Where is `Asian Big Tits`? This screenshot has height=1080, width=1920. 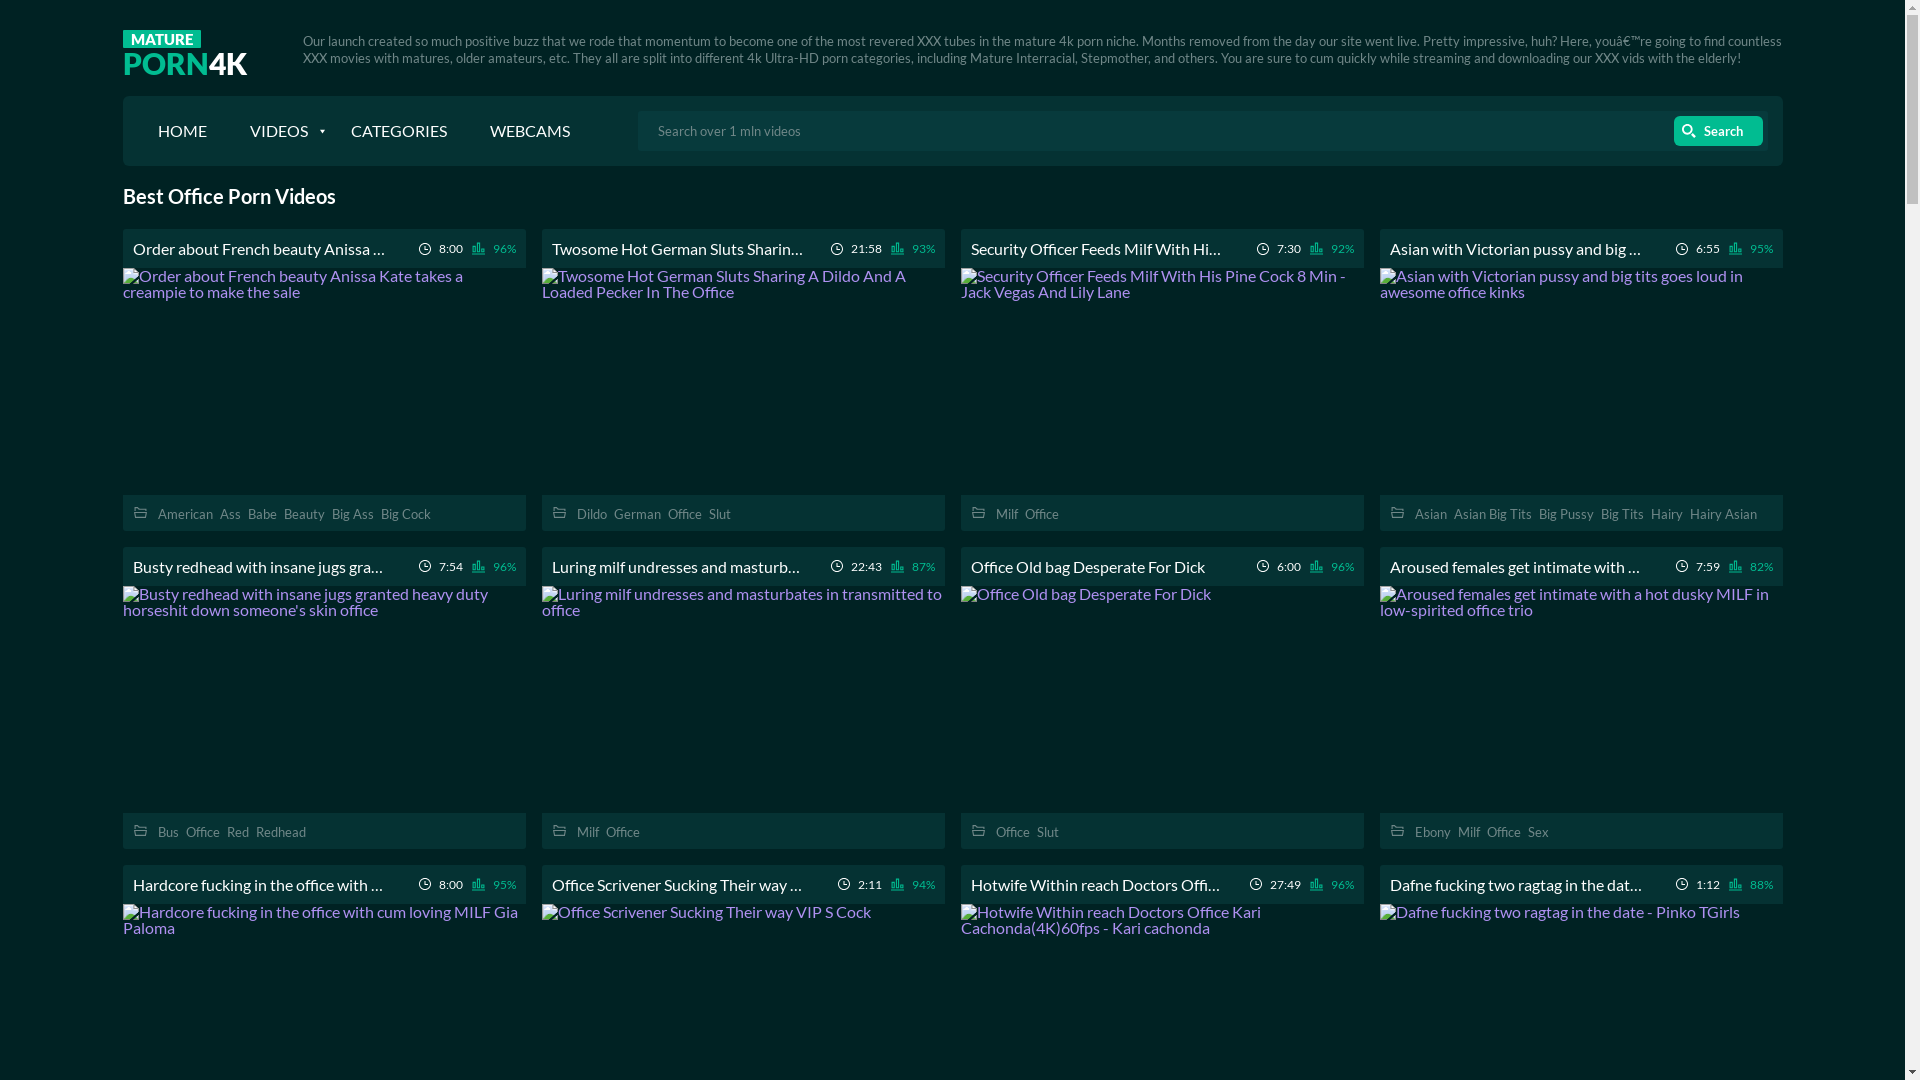 Asian Big Tits is located at coordinates (1493, 514).